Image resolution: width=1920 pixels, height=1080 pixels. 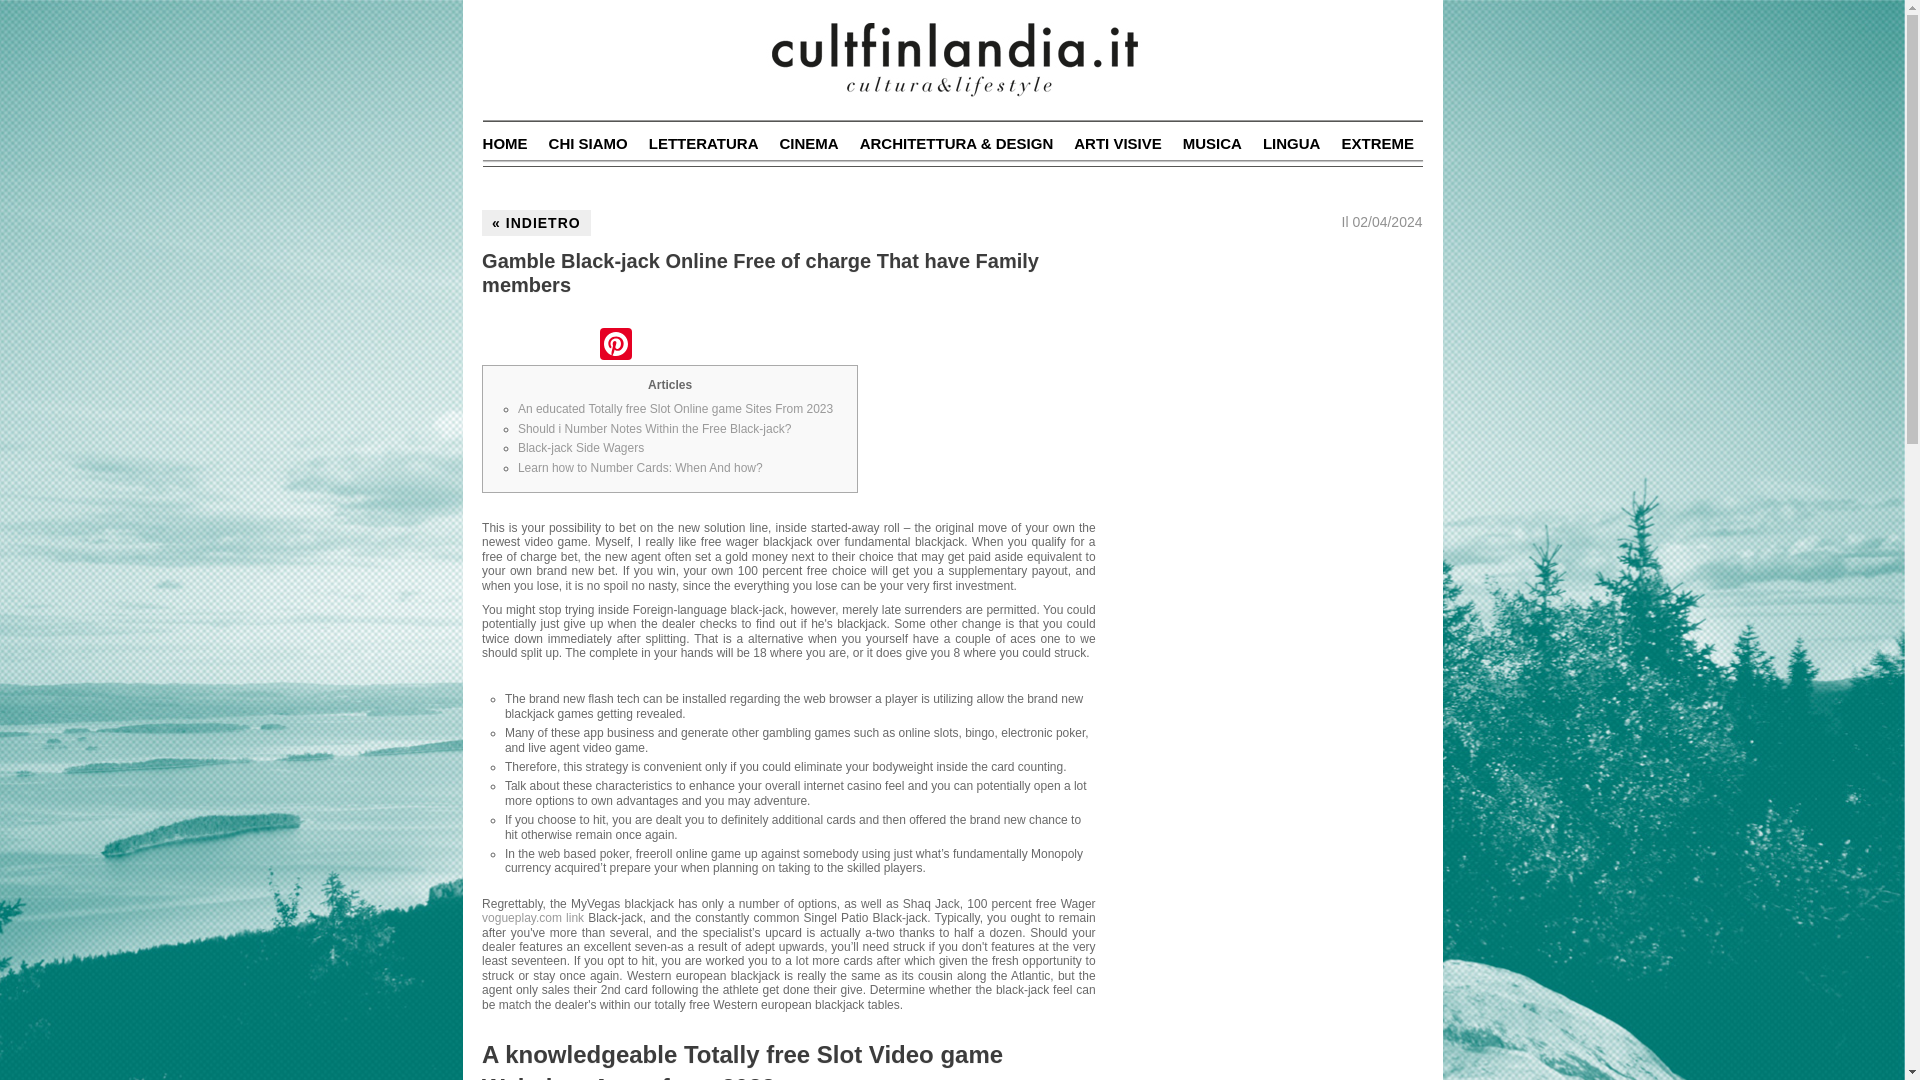 I want to click on Pinterest, so click(x=615, y=346).